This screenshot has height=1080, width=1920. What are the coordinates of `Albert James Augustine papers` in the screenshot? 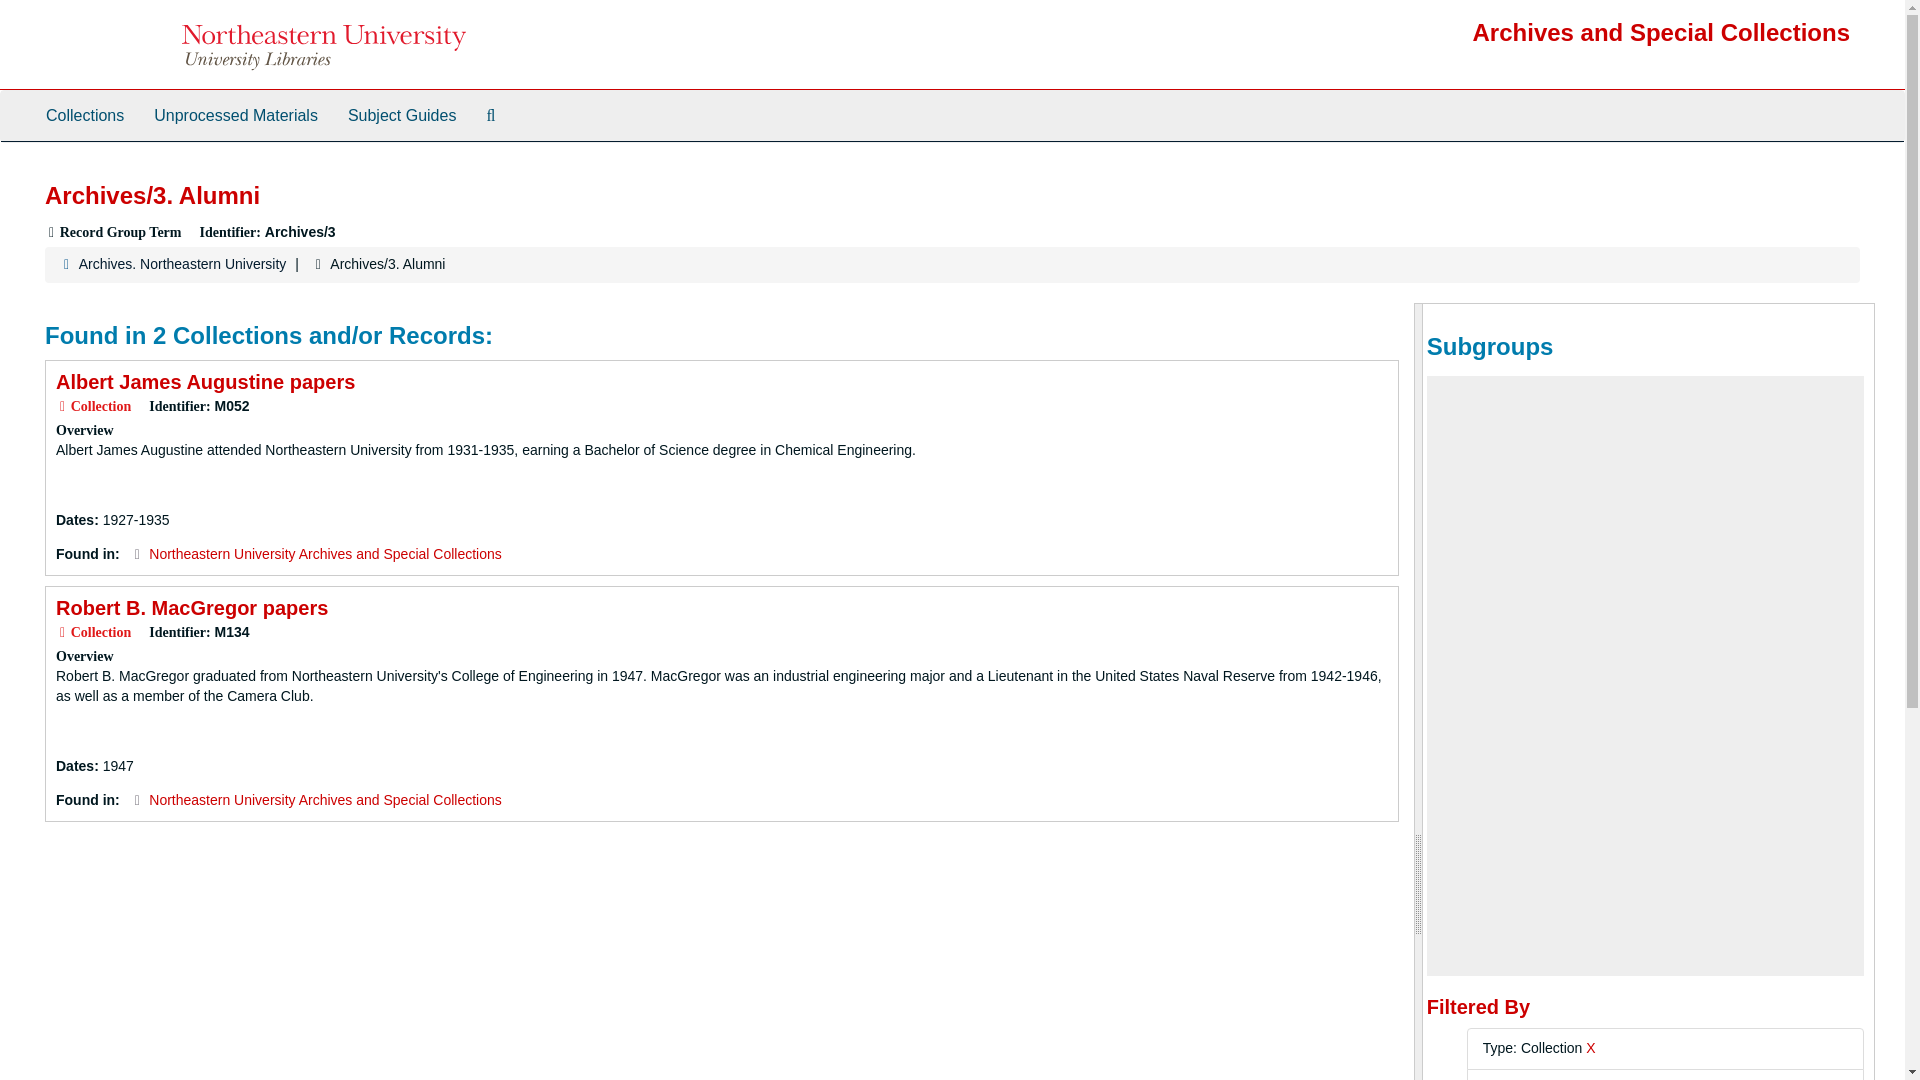 It's located at (205, 382).